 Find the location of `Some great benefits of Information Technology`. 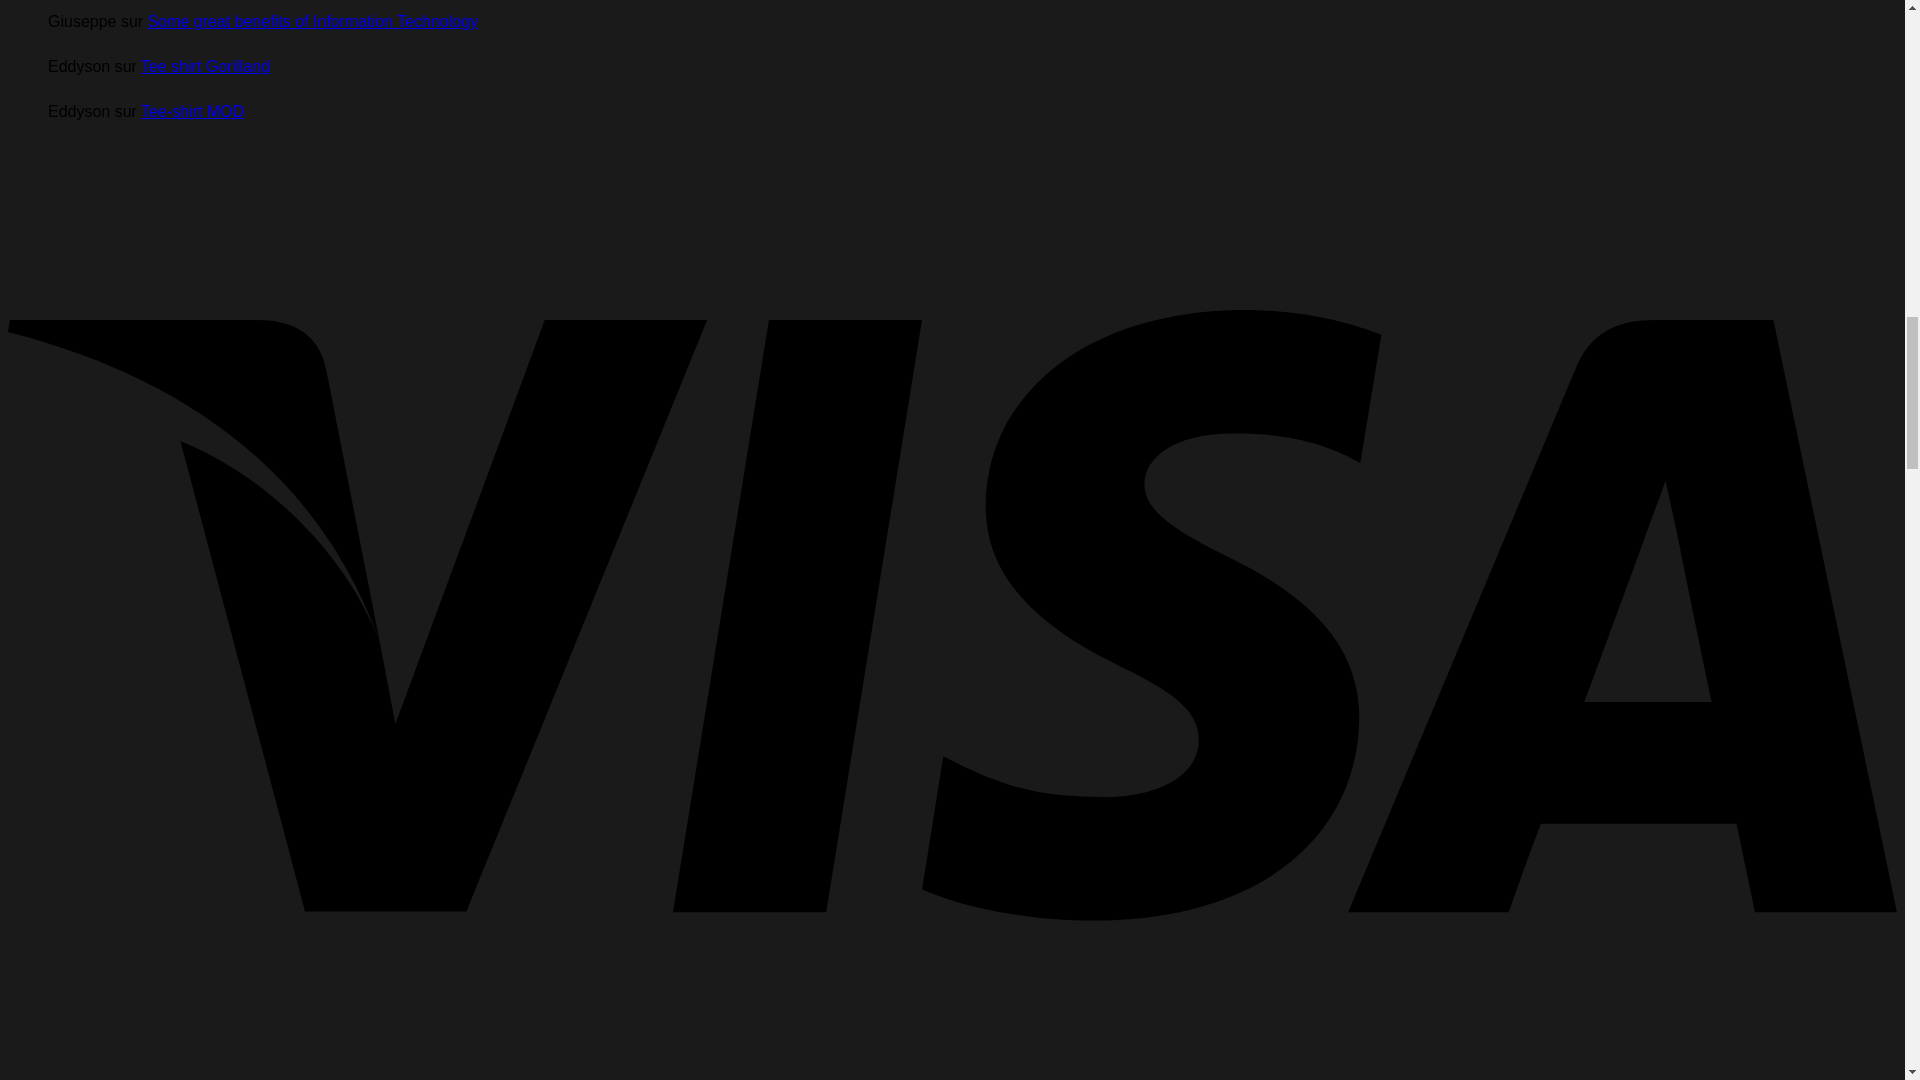

Some great benefits of Information Technology is located at coordinates (312, 21).